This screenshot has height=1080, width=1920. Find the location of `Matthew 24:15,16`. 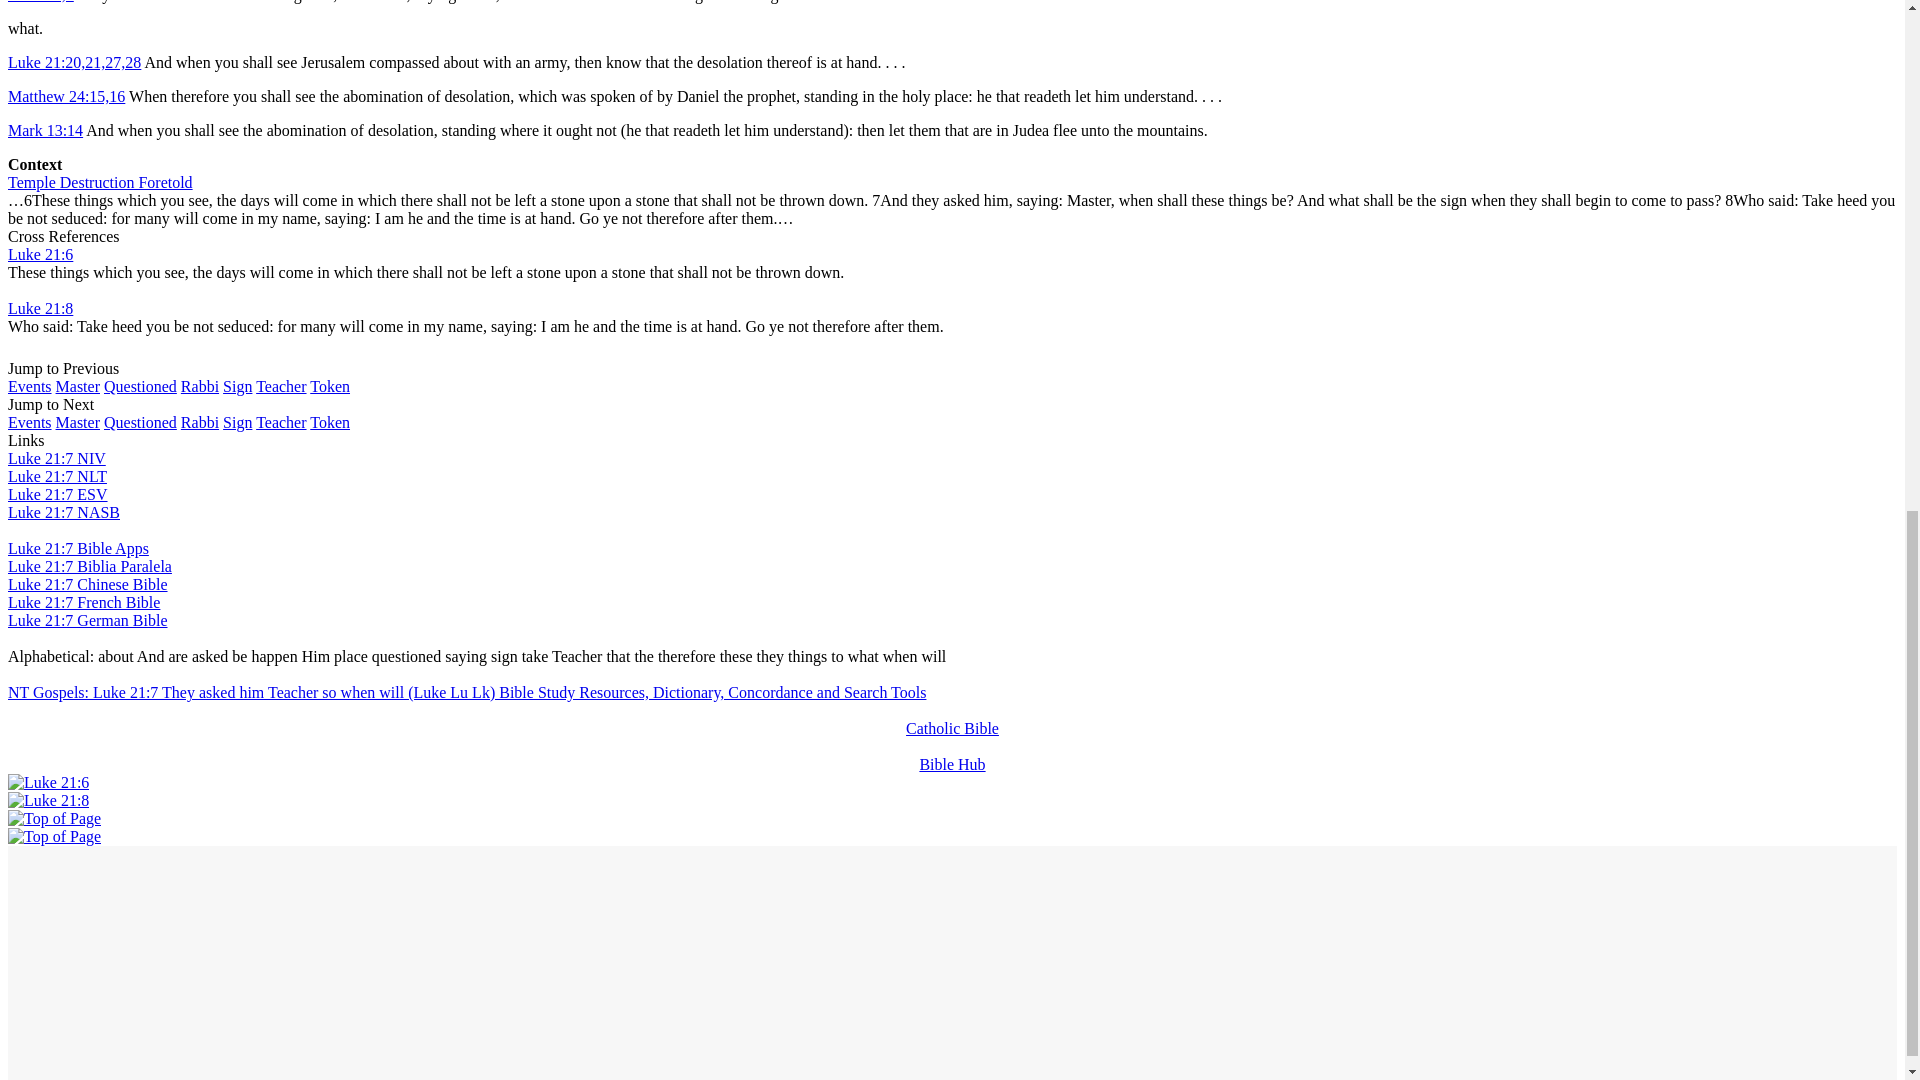

Matthew 24:15,16 is located at coordinates (66, 96).